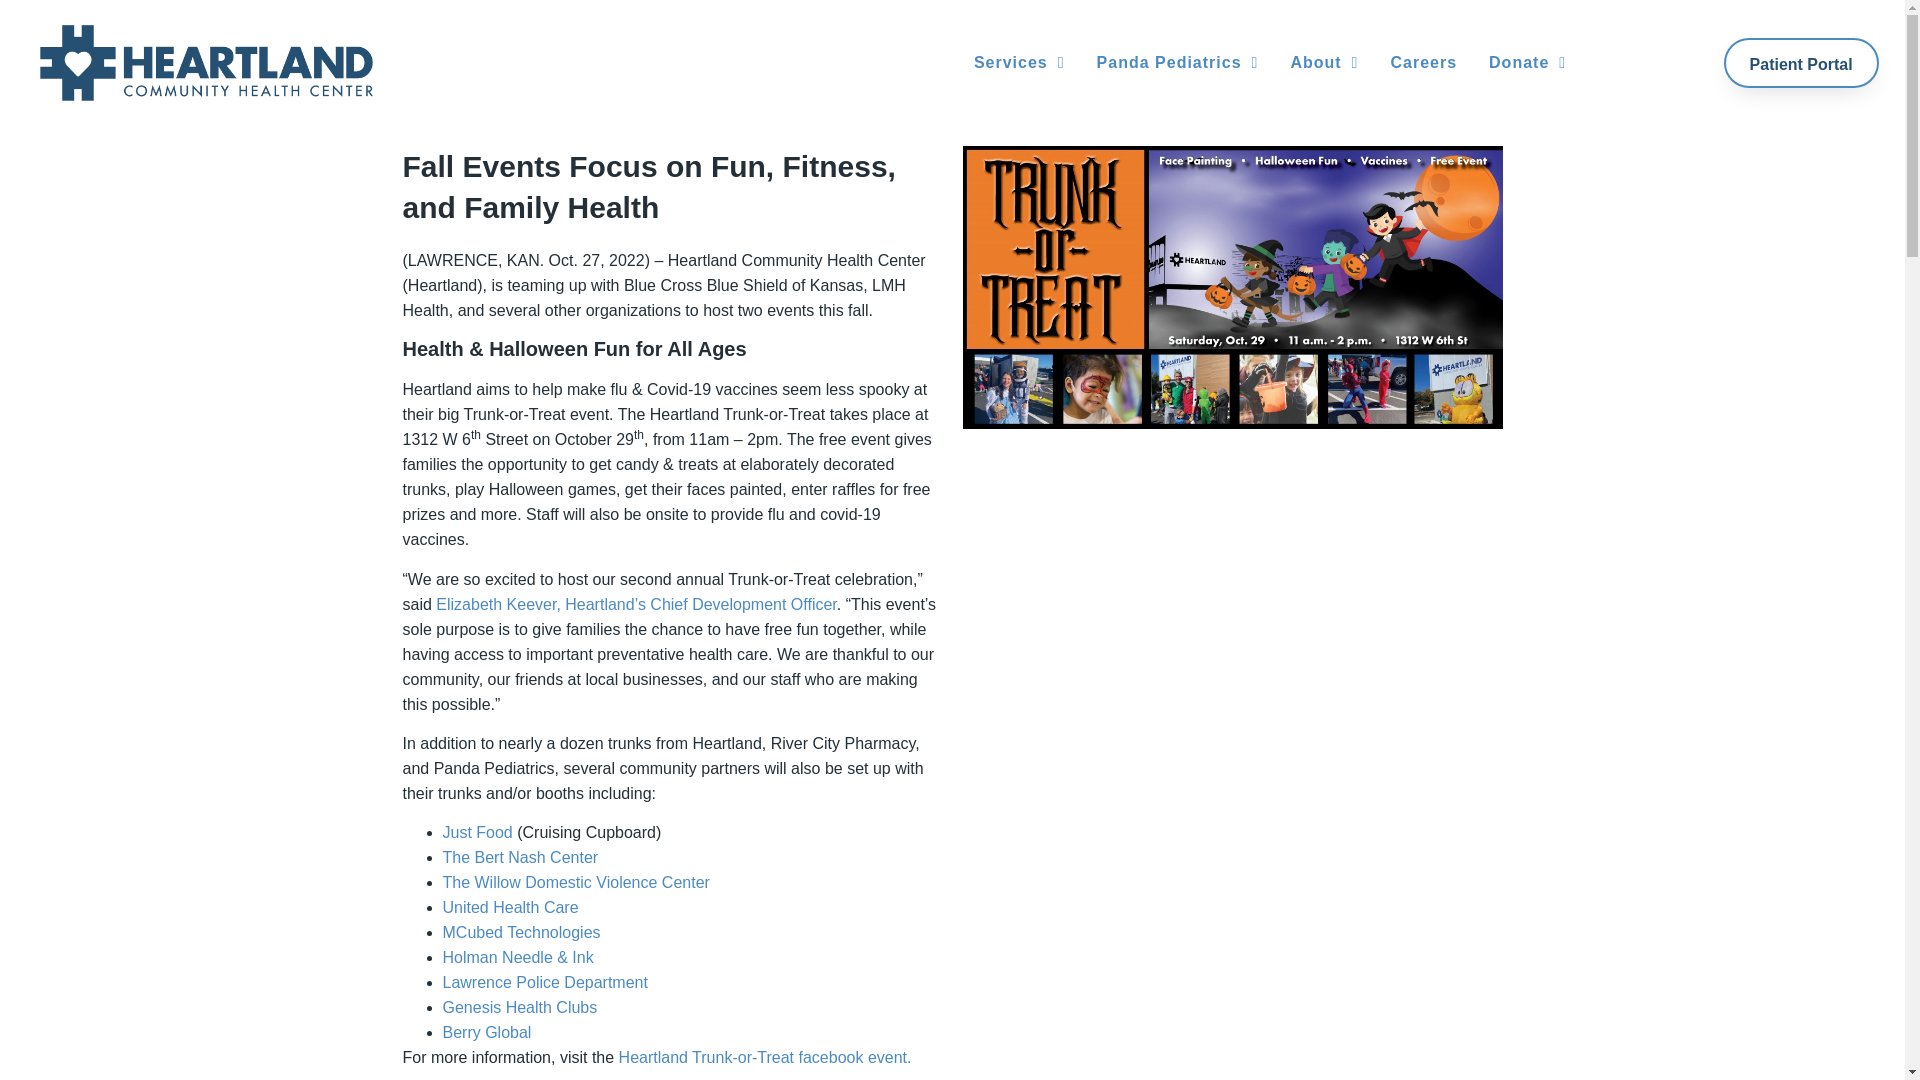 The width and height of the screenshot is (1920, 1080). Describe the element at coordinates (1177, 63) in the screenshot. I see `Panda Pediatrics` at that location.